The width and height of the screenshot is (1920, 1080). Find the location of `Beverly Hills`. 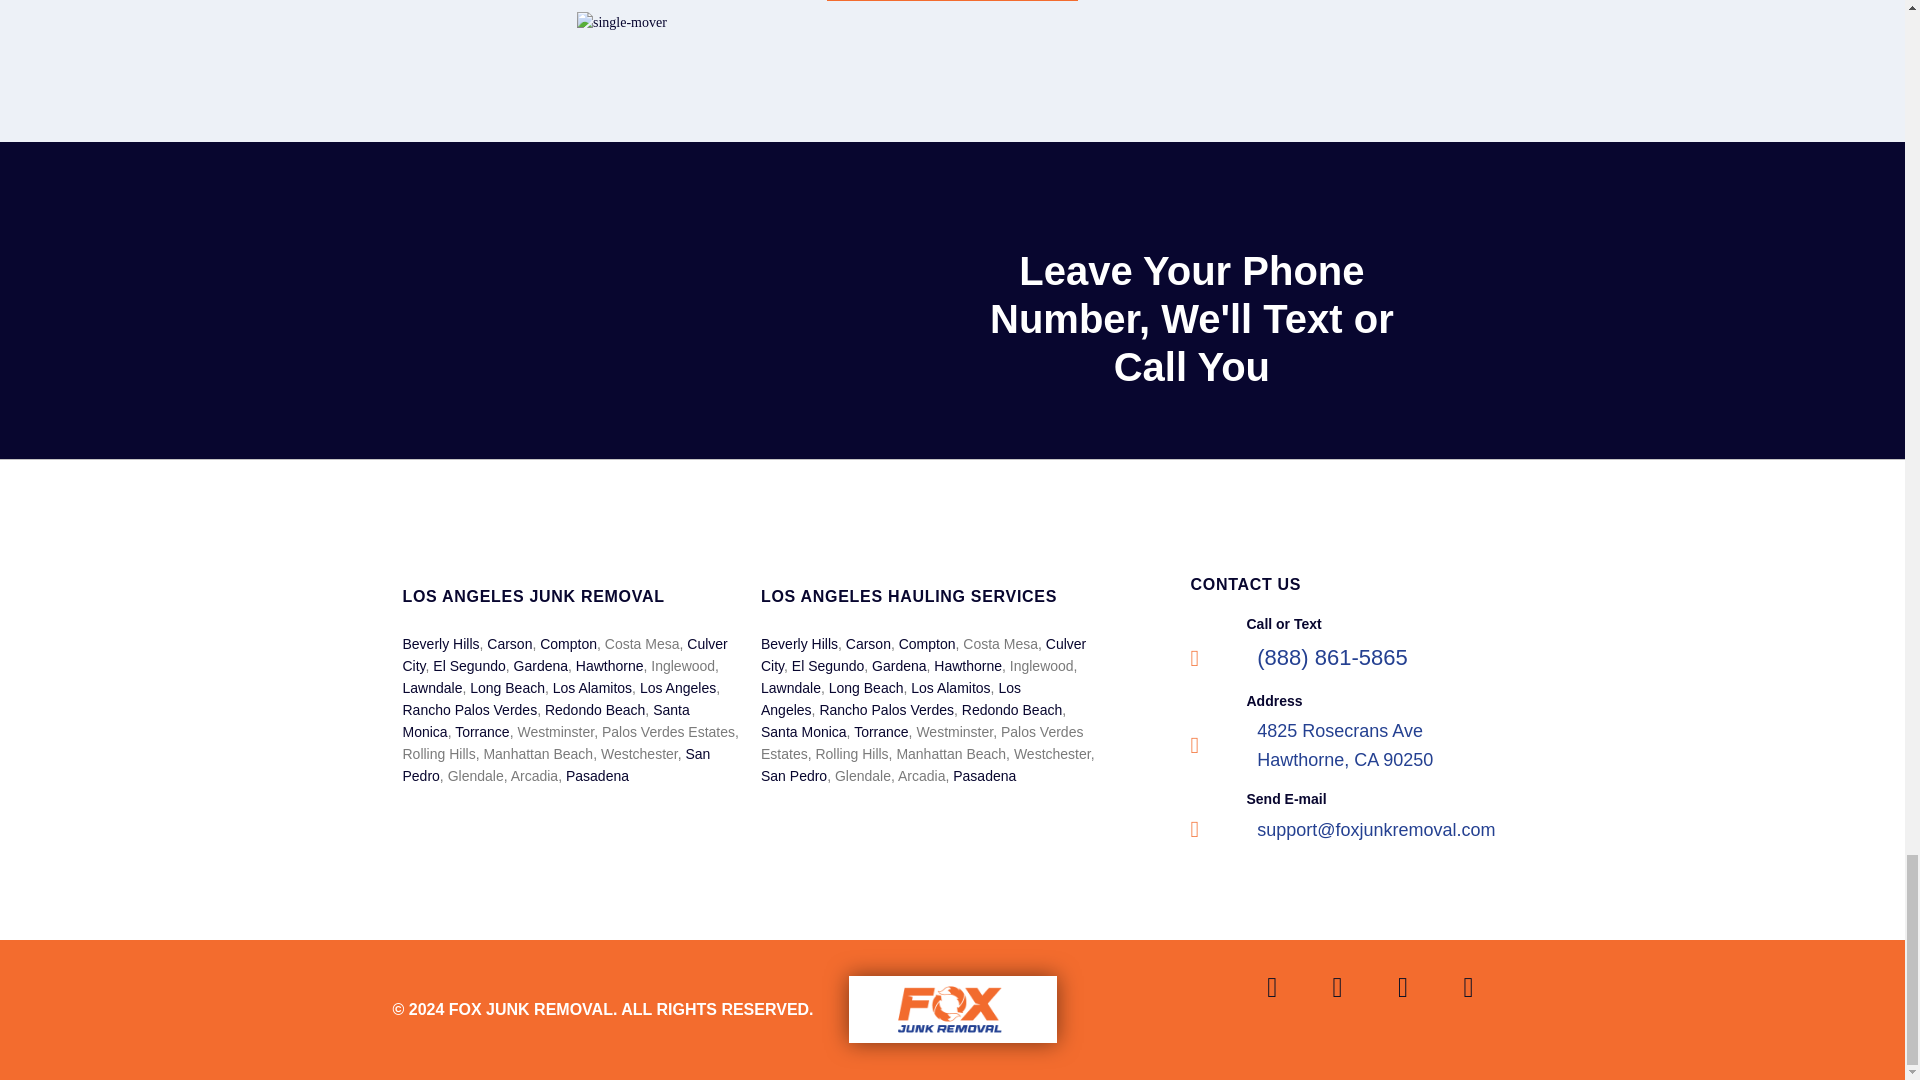

Beverly Hills is located at coordinates (440, 644).